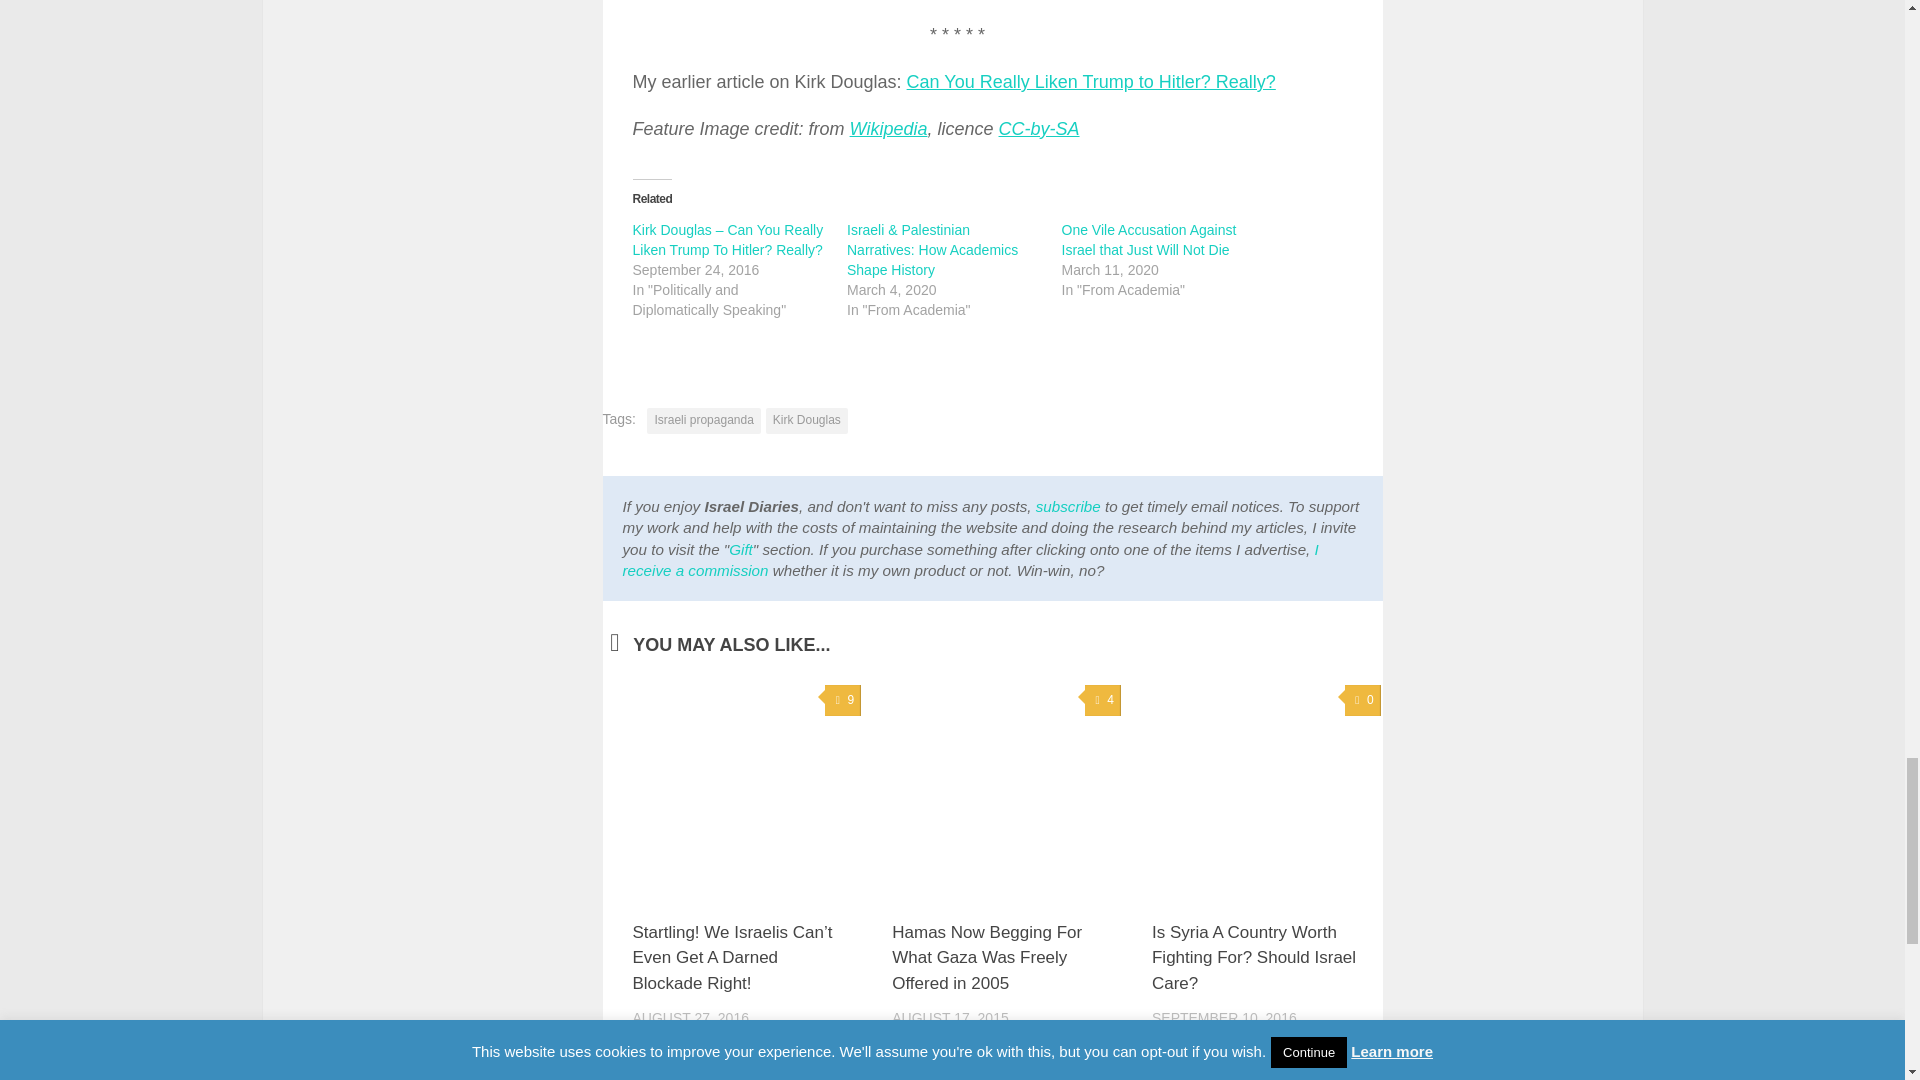 The image size is (1920, 1080). I want to click on more details, so click(970, 560).